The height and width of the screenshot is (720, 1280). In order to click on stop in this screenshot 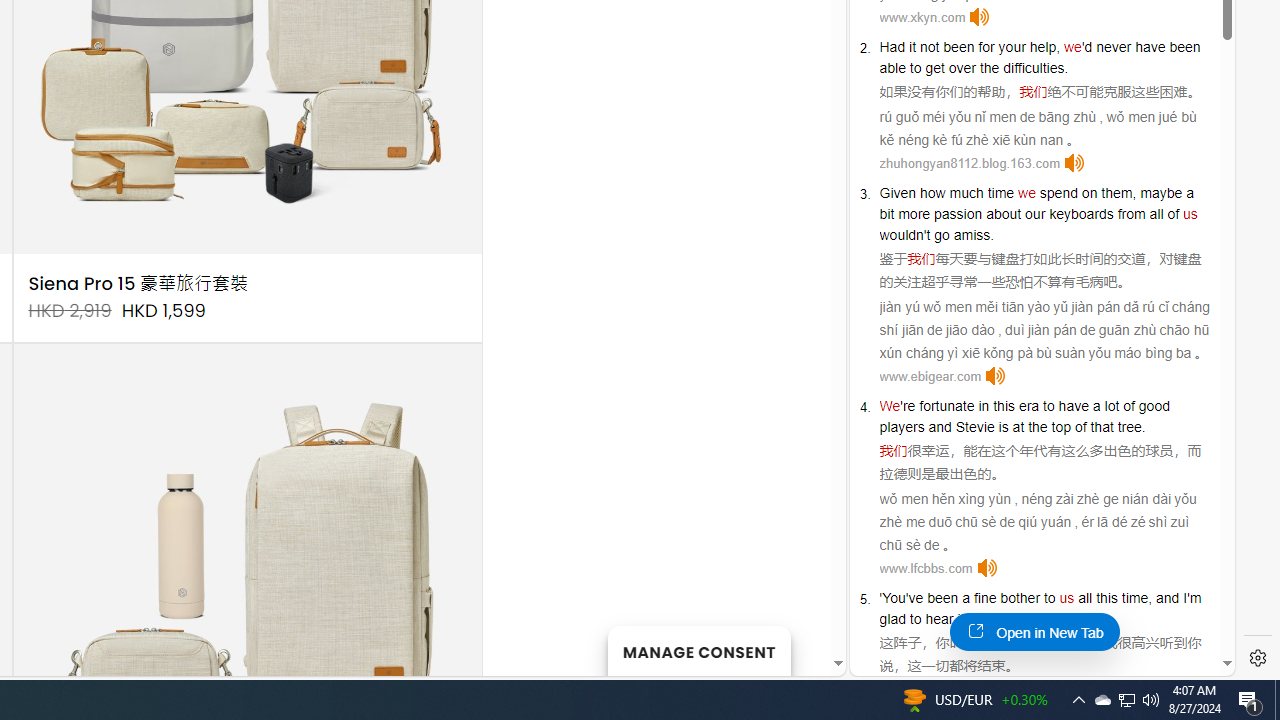, I will do `click(1044, 619)`.